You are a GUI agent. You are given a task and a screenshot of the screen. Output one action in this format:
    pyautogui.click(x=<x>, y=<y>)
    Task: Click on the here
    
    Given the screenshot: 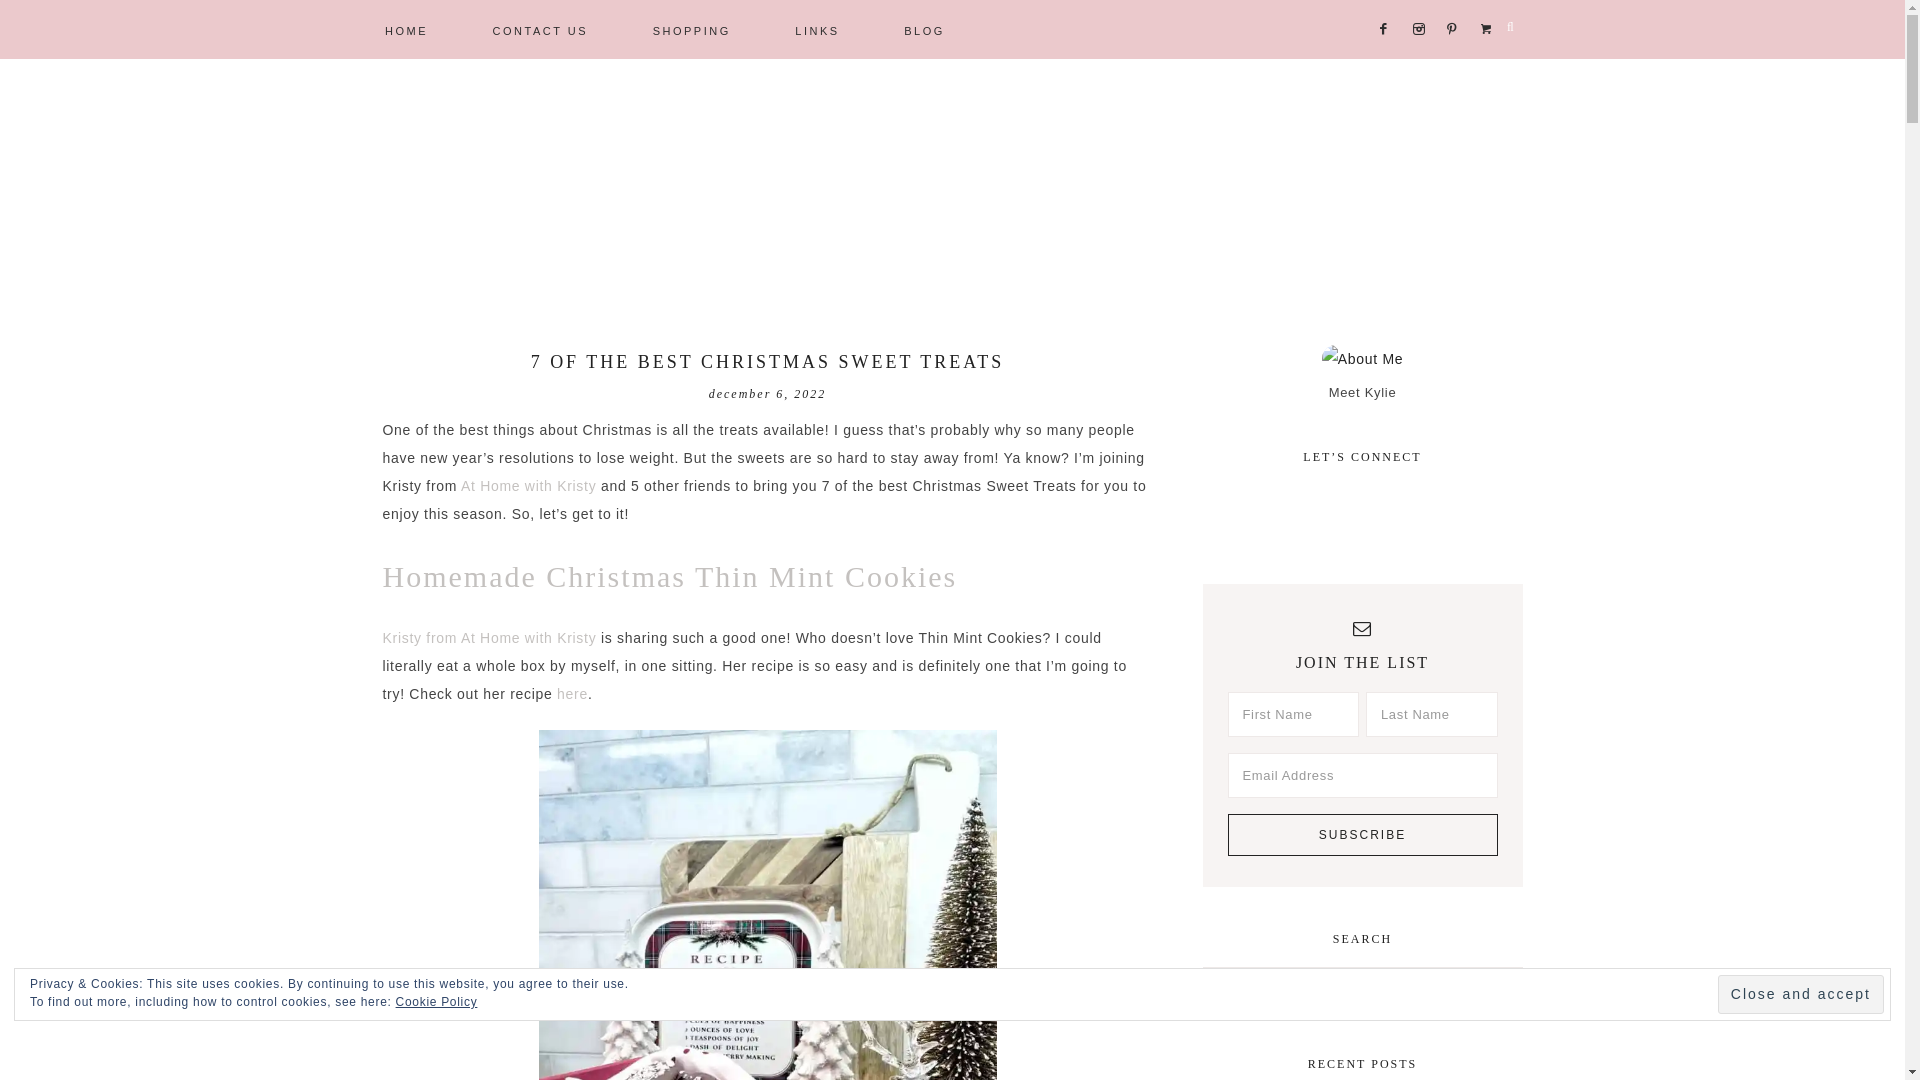 What is the action you would take?
    pyautogui.click(x=572, y=694)
    